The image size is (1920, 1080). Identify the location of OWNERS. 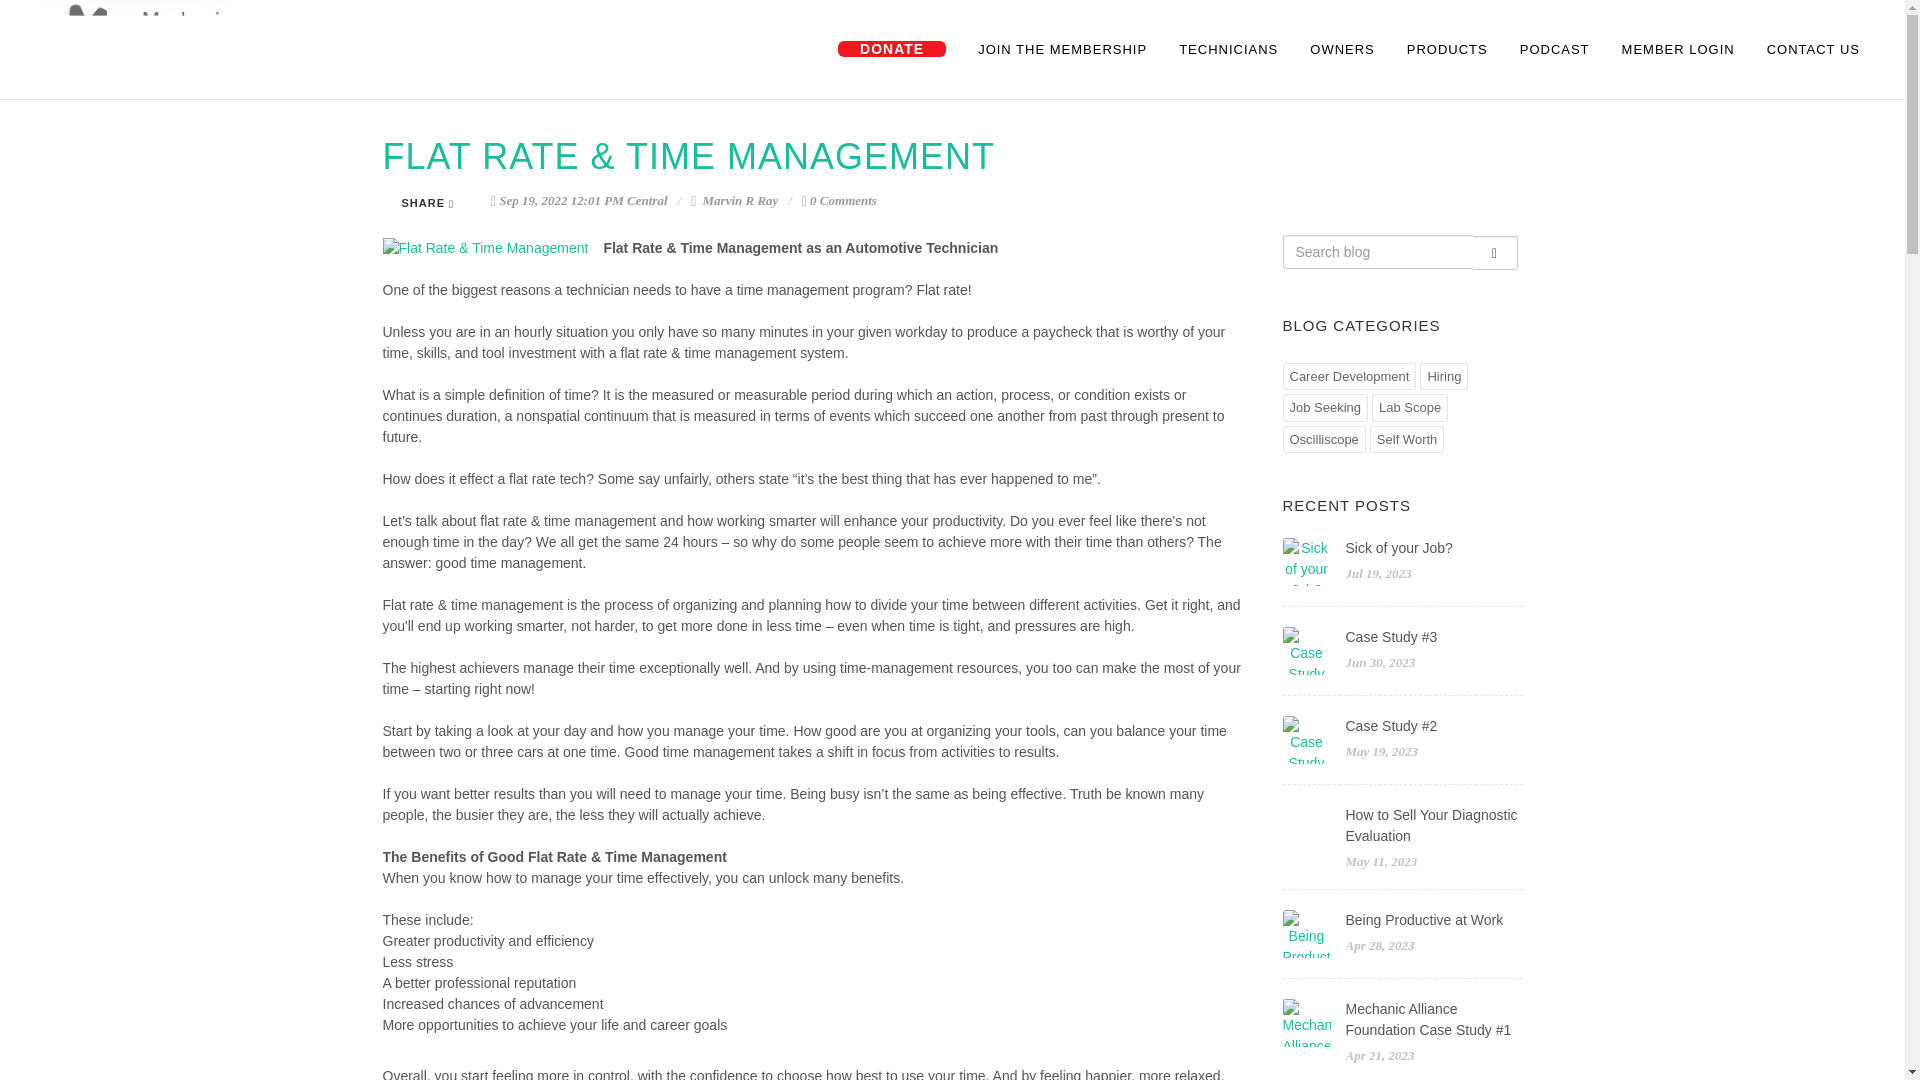
(1342, 50).